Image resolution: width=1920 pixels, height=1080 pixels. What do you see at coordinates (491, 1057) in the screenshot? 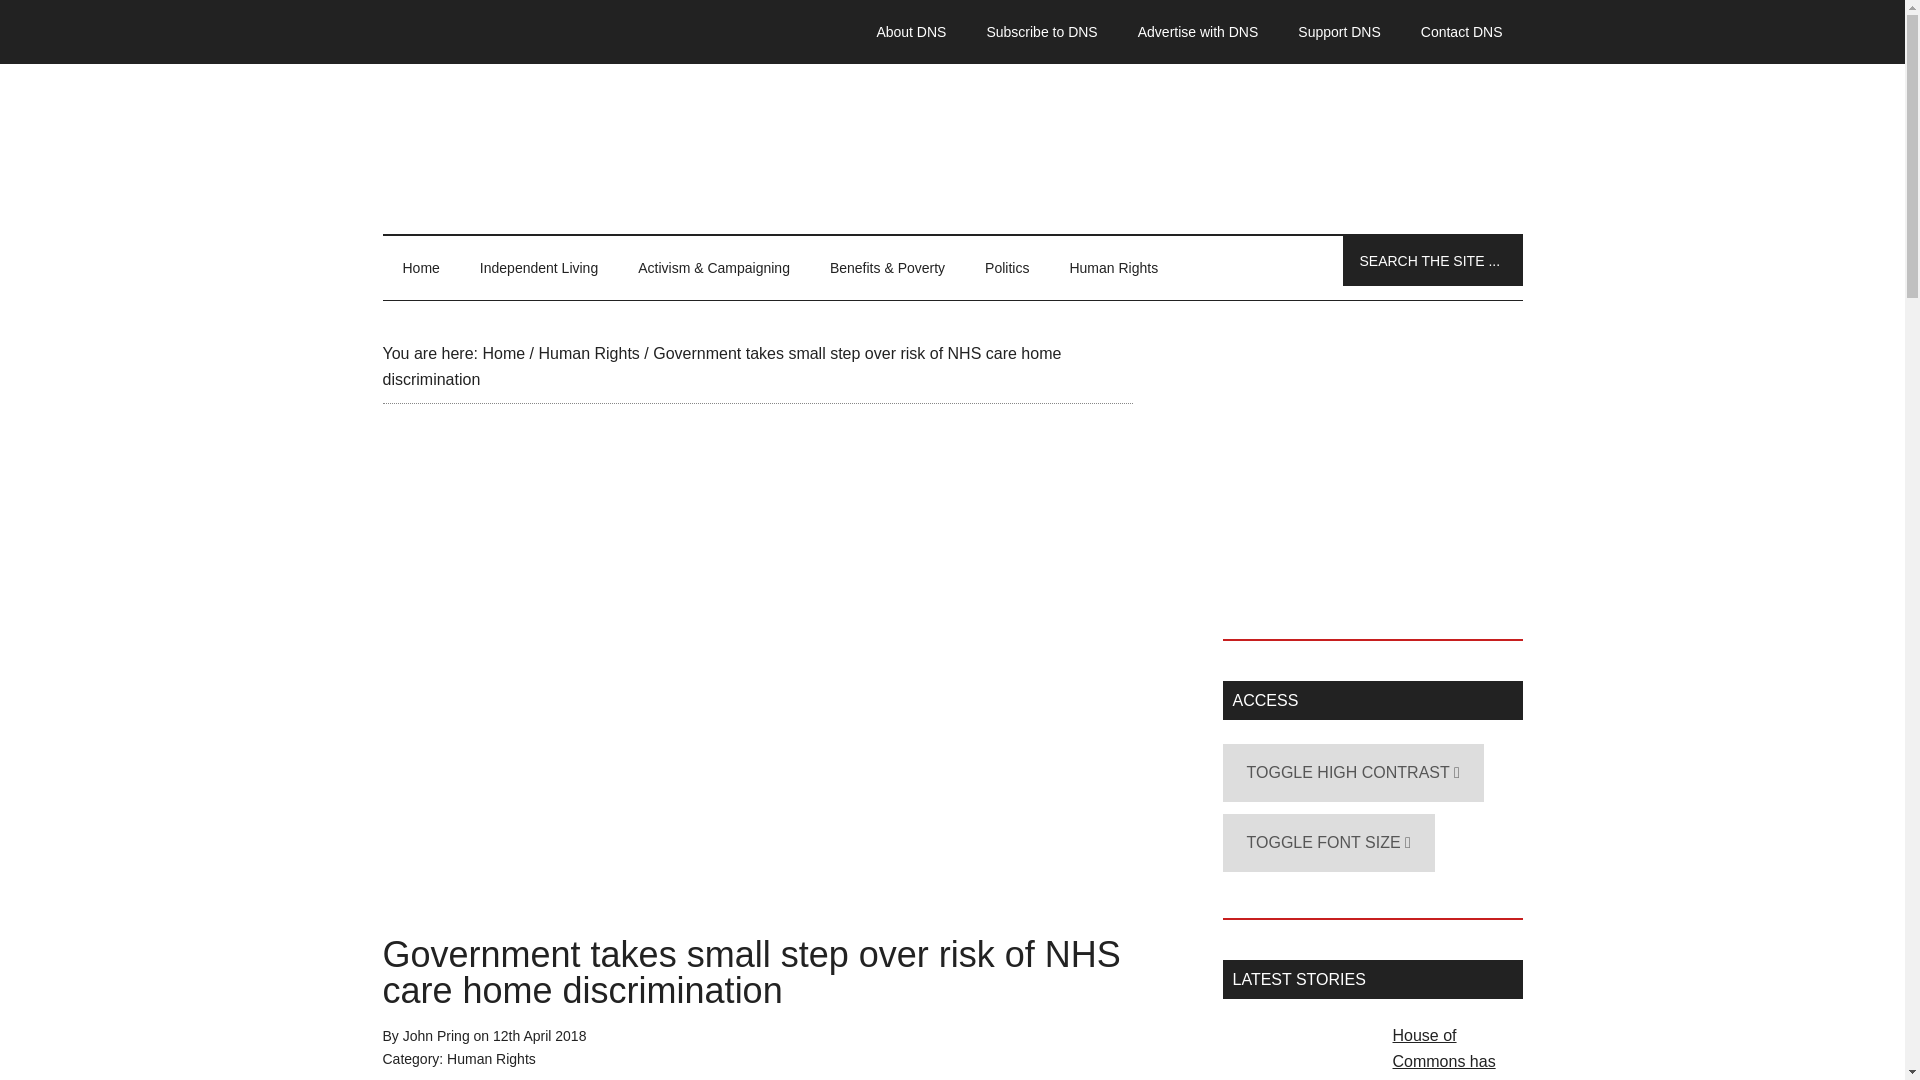
I see `Human Rights` at bounding box center [491, 1057].